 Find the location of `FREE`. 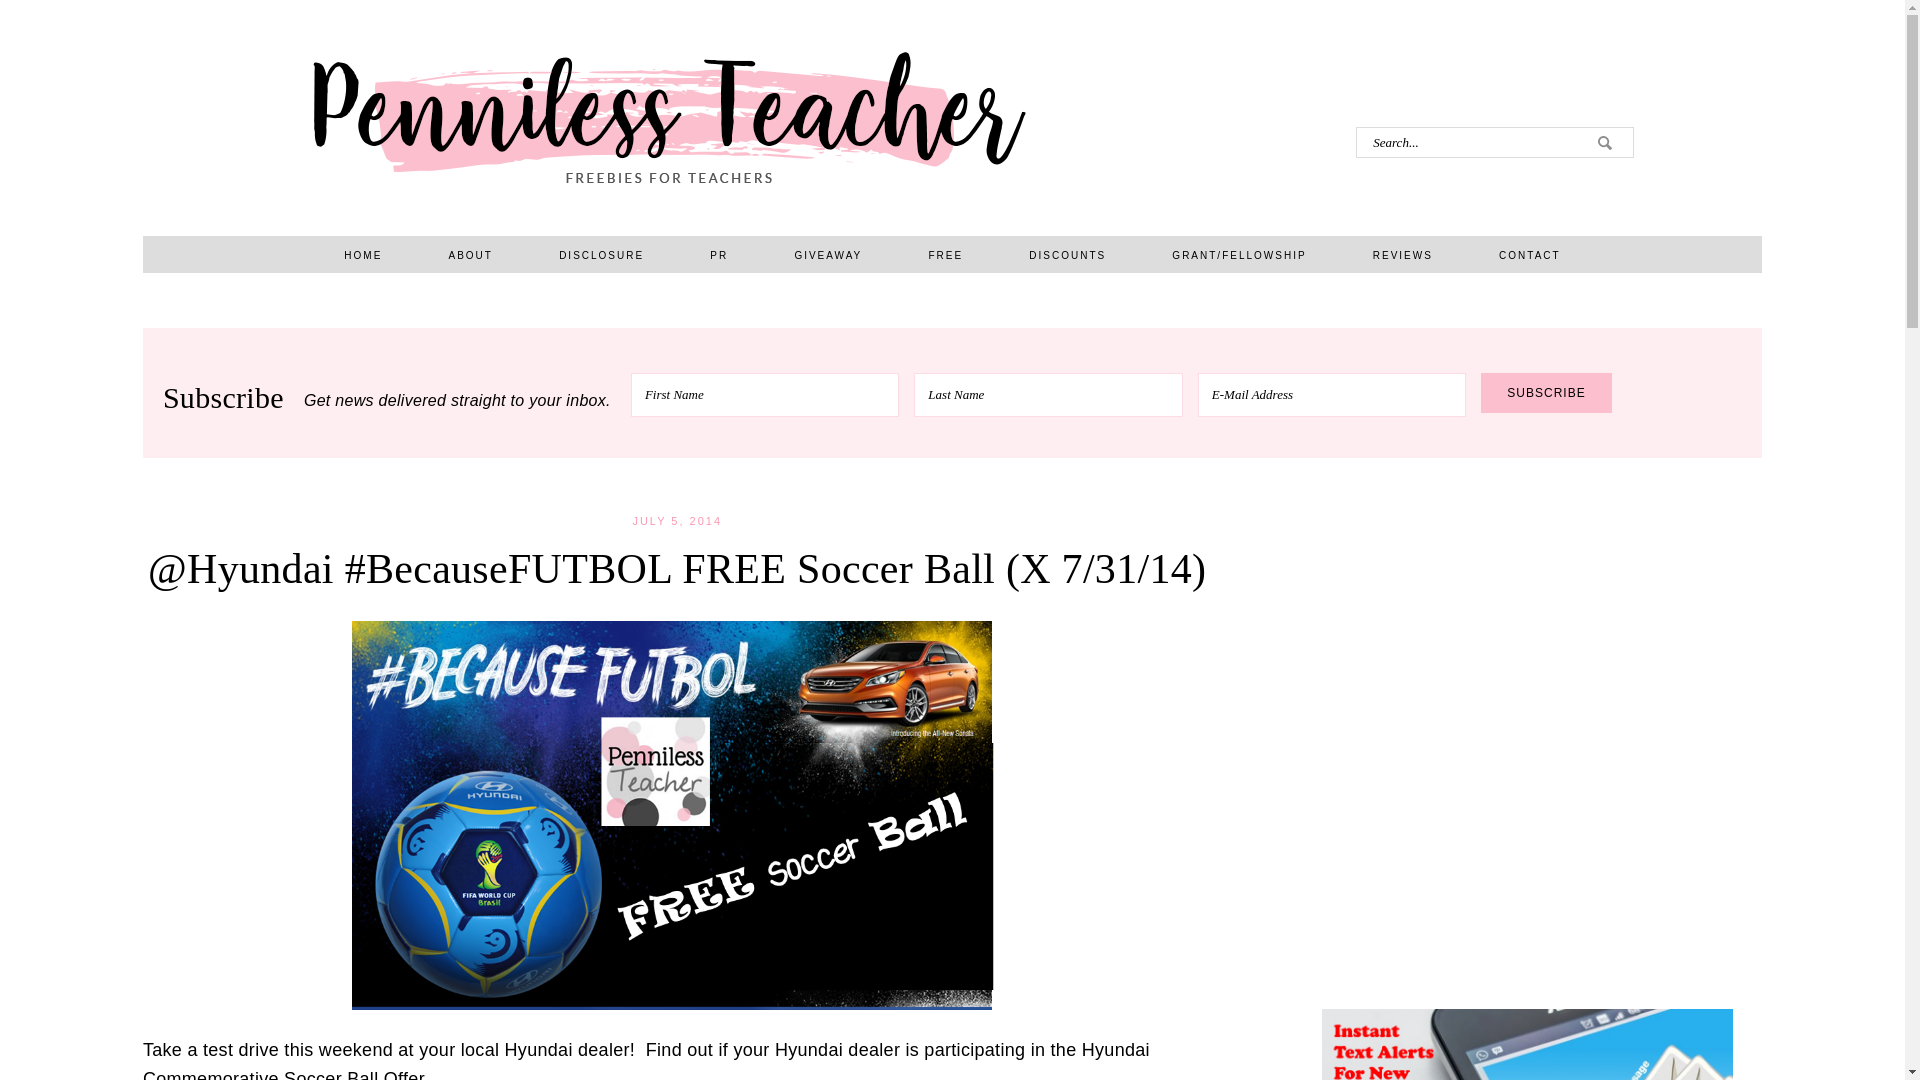

FREE is located at coordinates (945, 254).